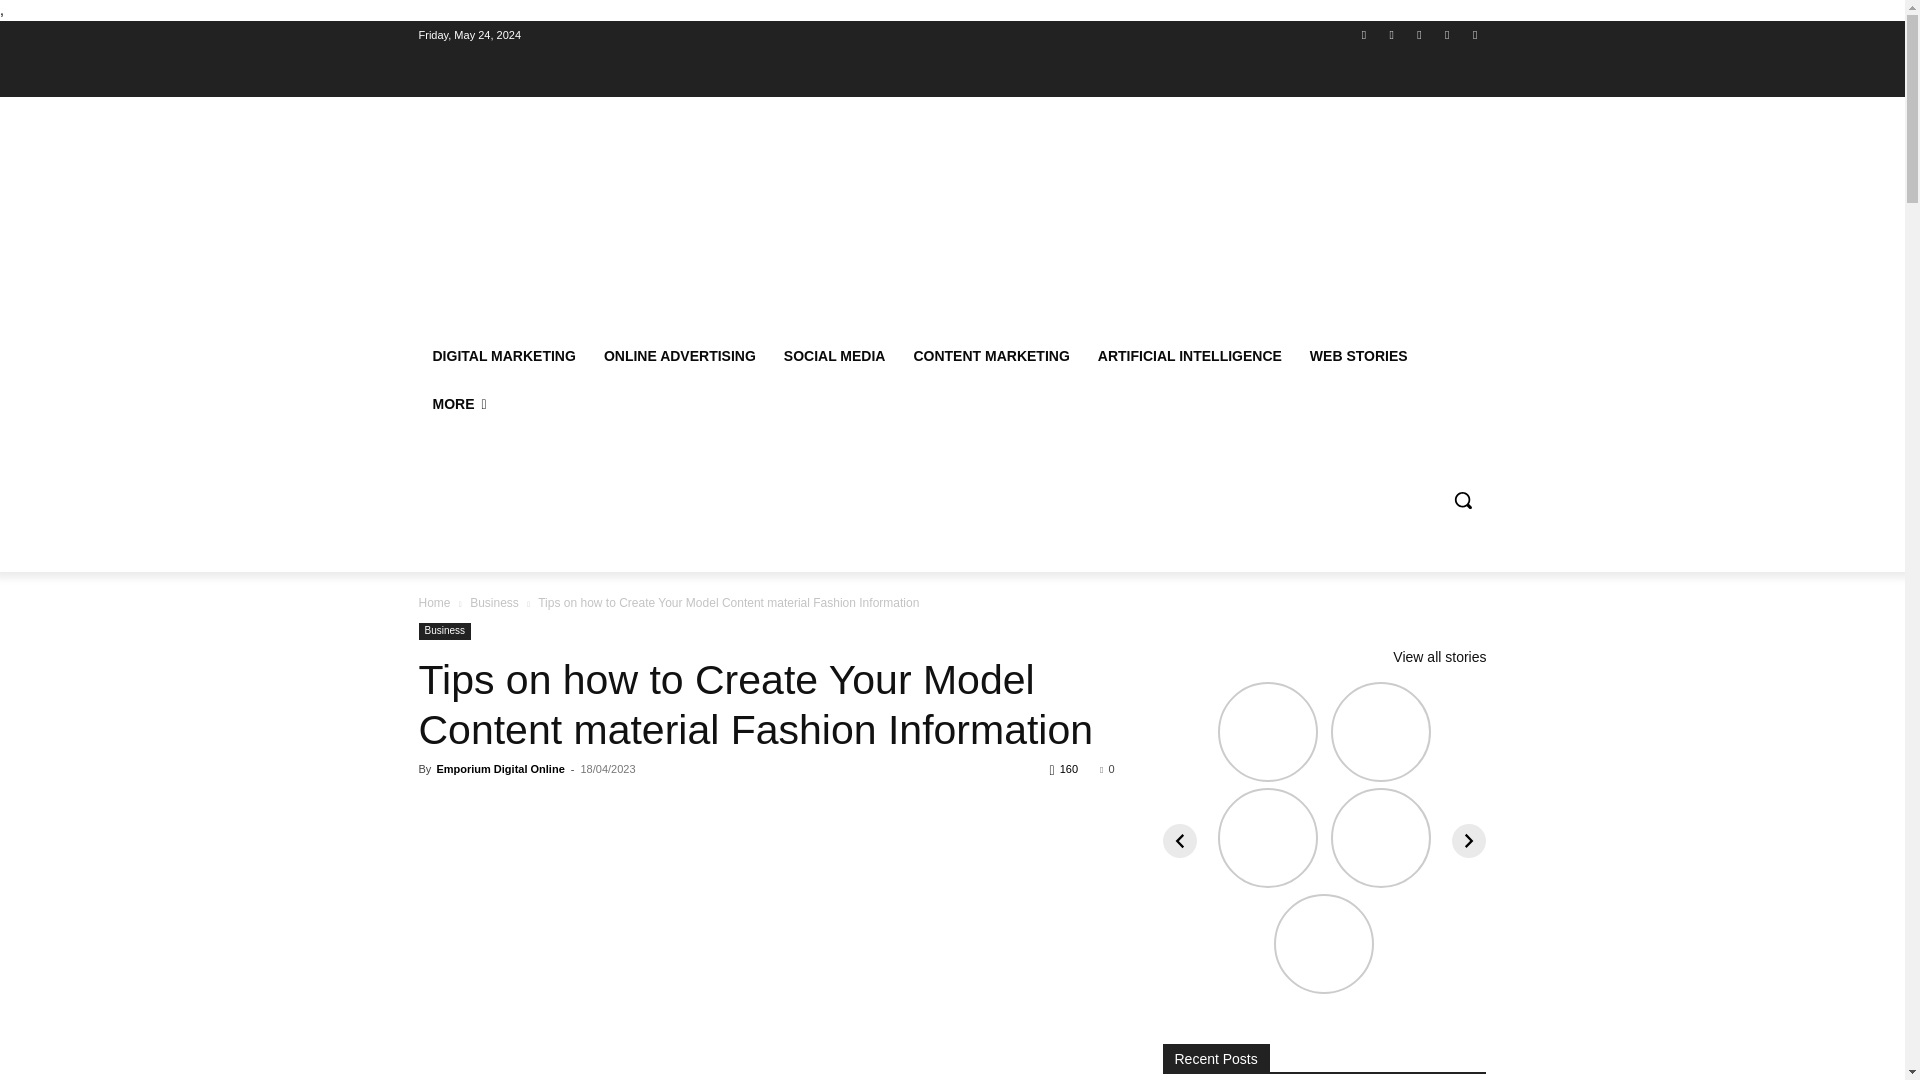  I want to click on CONTENT MARKETING, so click(990, 356).